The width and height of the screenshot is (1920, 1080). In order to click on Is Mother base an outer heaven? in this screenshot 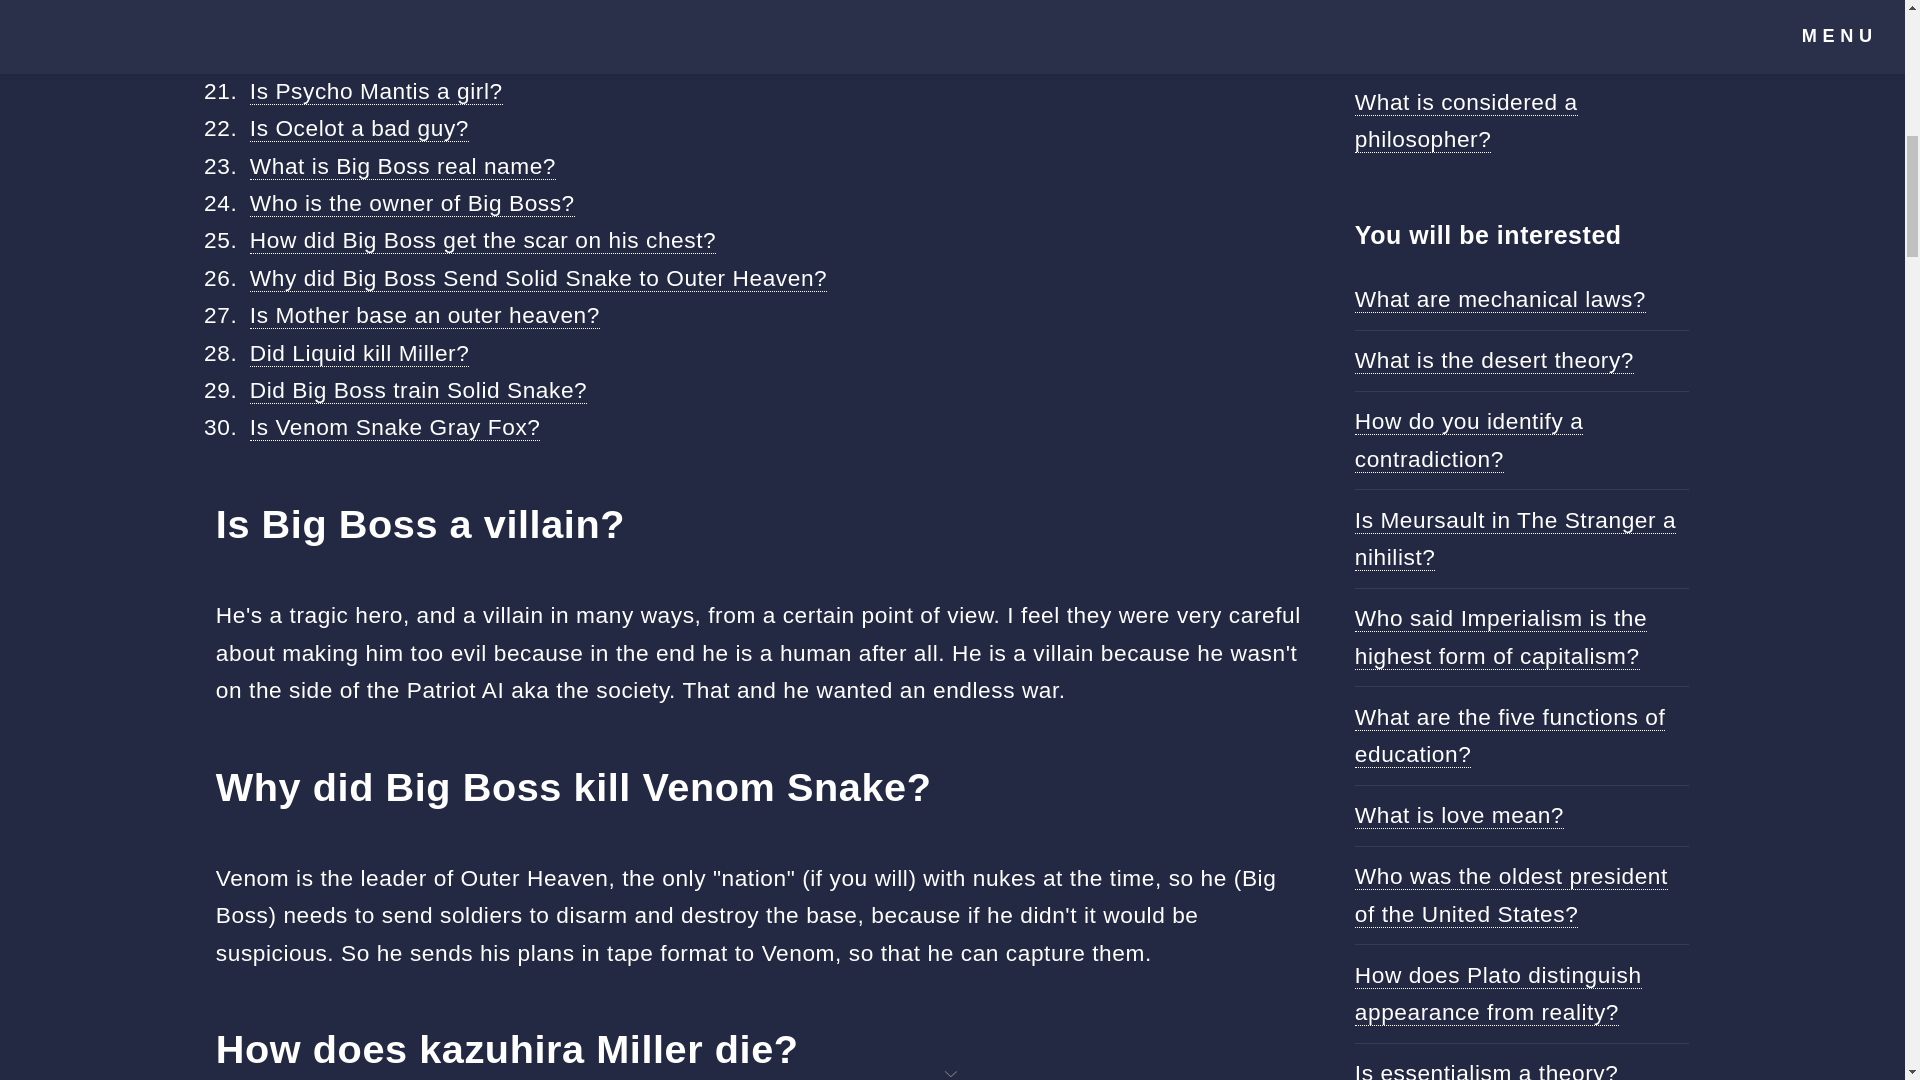, I will do `click(424, 316)`.